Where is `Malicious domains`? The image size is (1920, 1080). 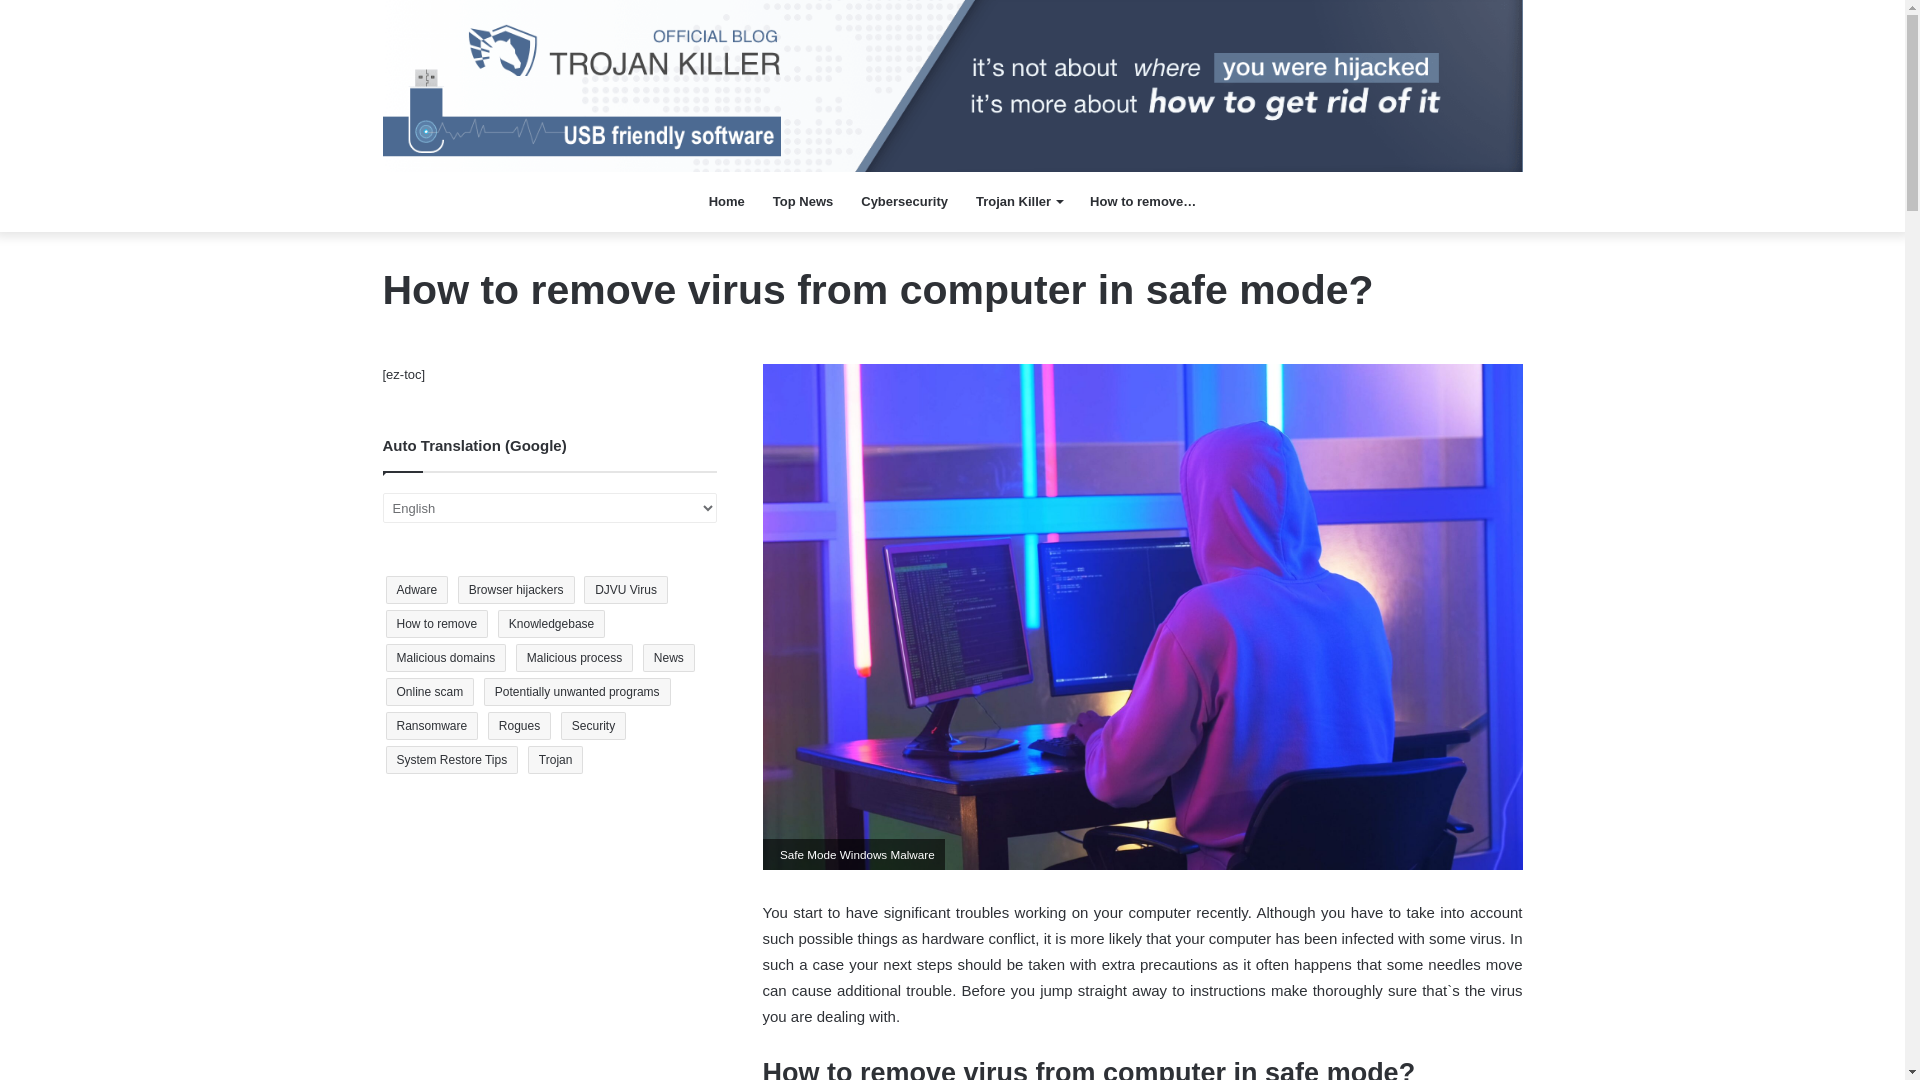
Malicious domains is located at coordinates (446, 657).